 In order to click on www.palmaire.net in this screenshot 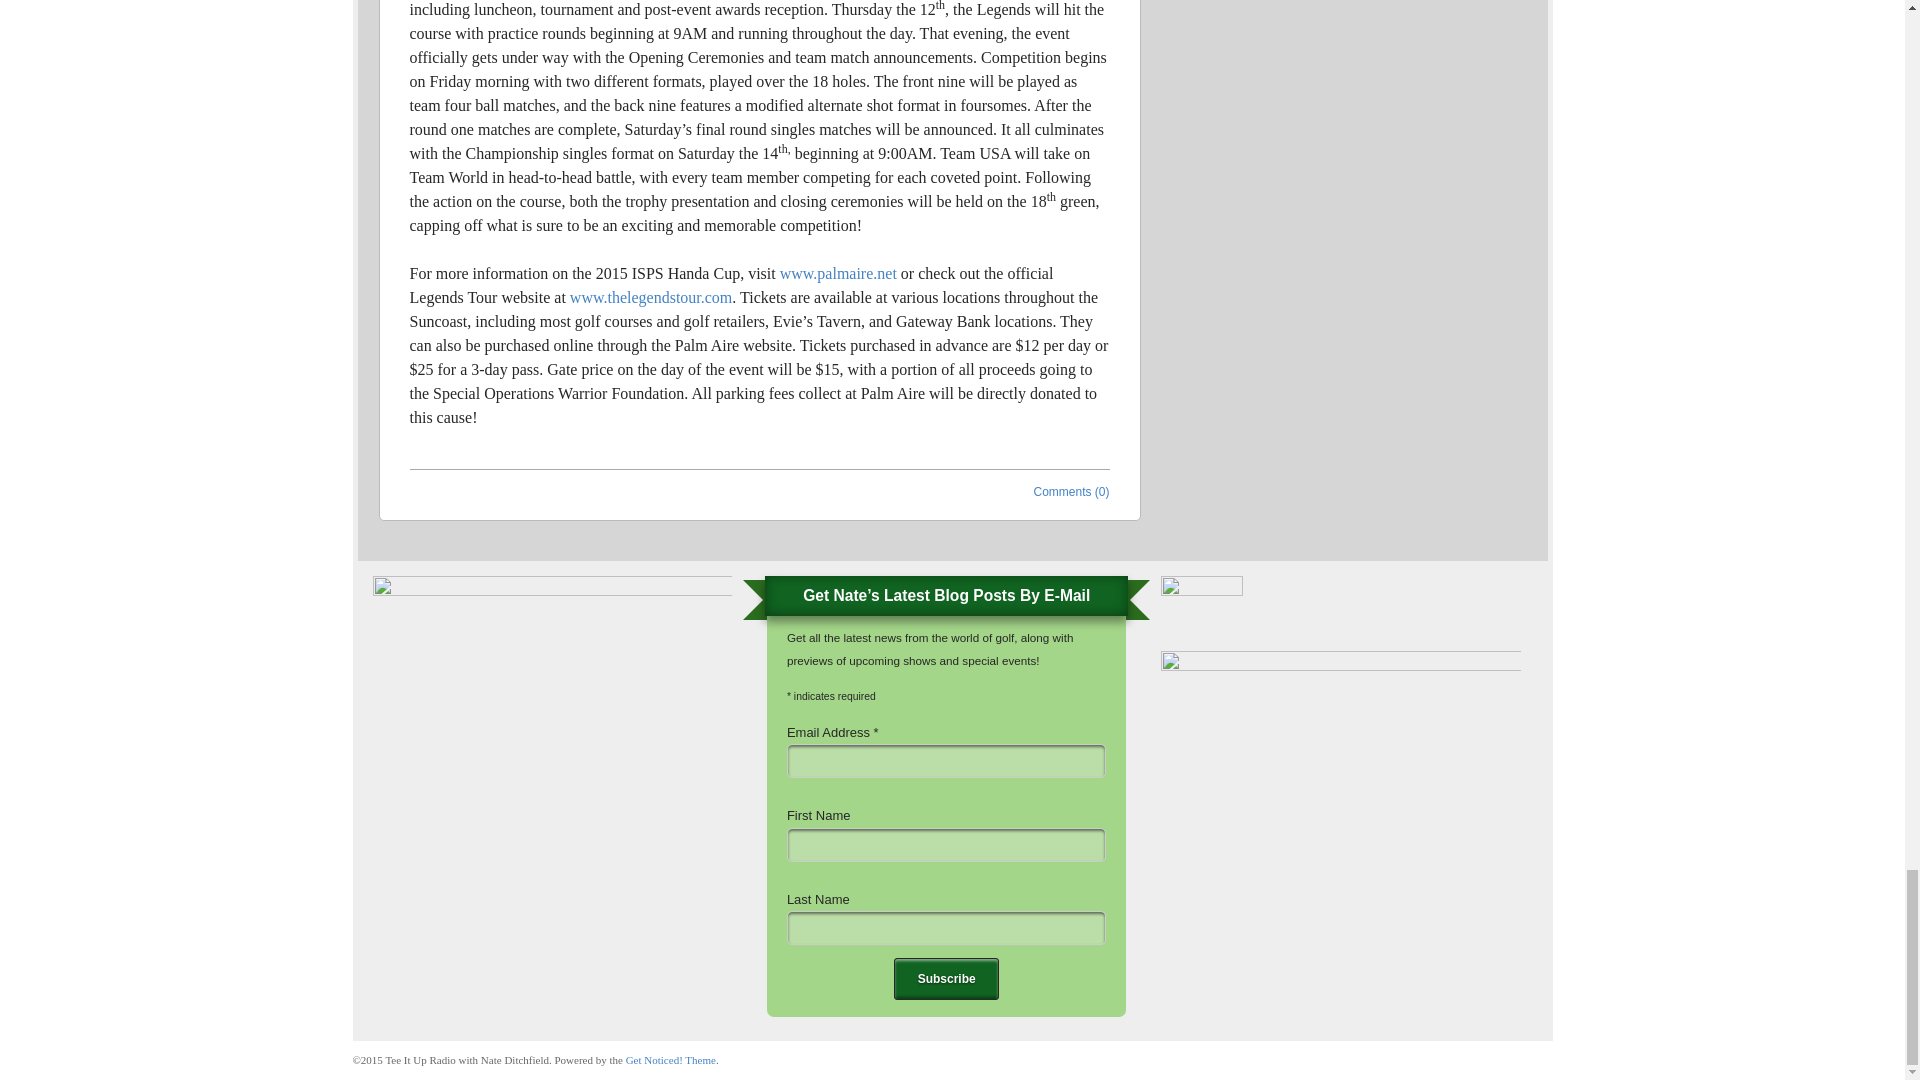, I will do `click(838, 272)`.